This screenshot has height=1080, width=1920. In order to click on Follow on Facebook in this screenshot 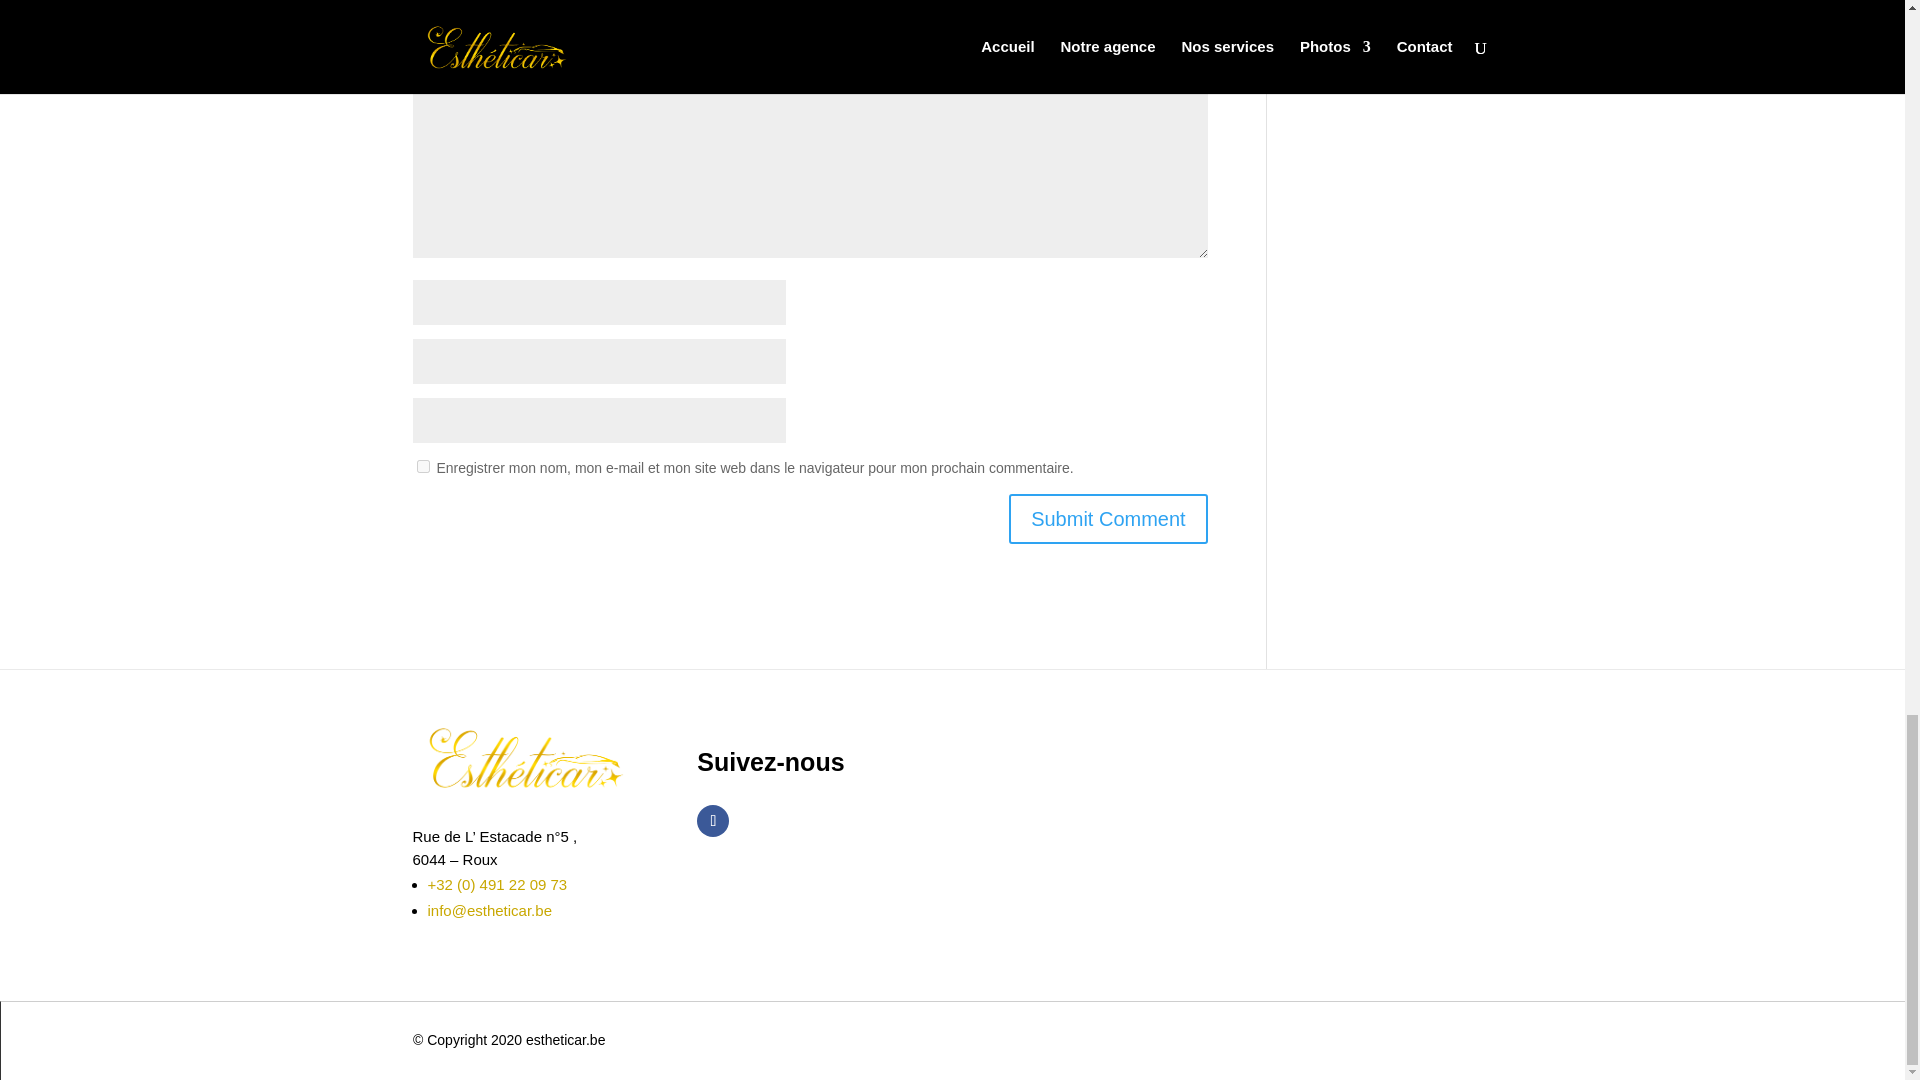, I will do `click(712, 820)`.